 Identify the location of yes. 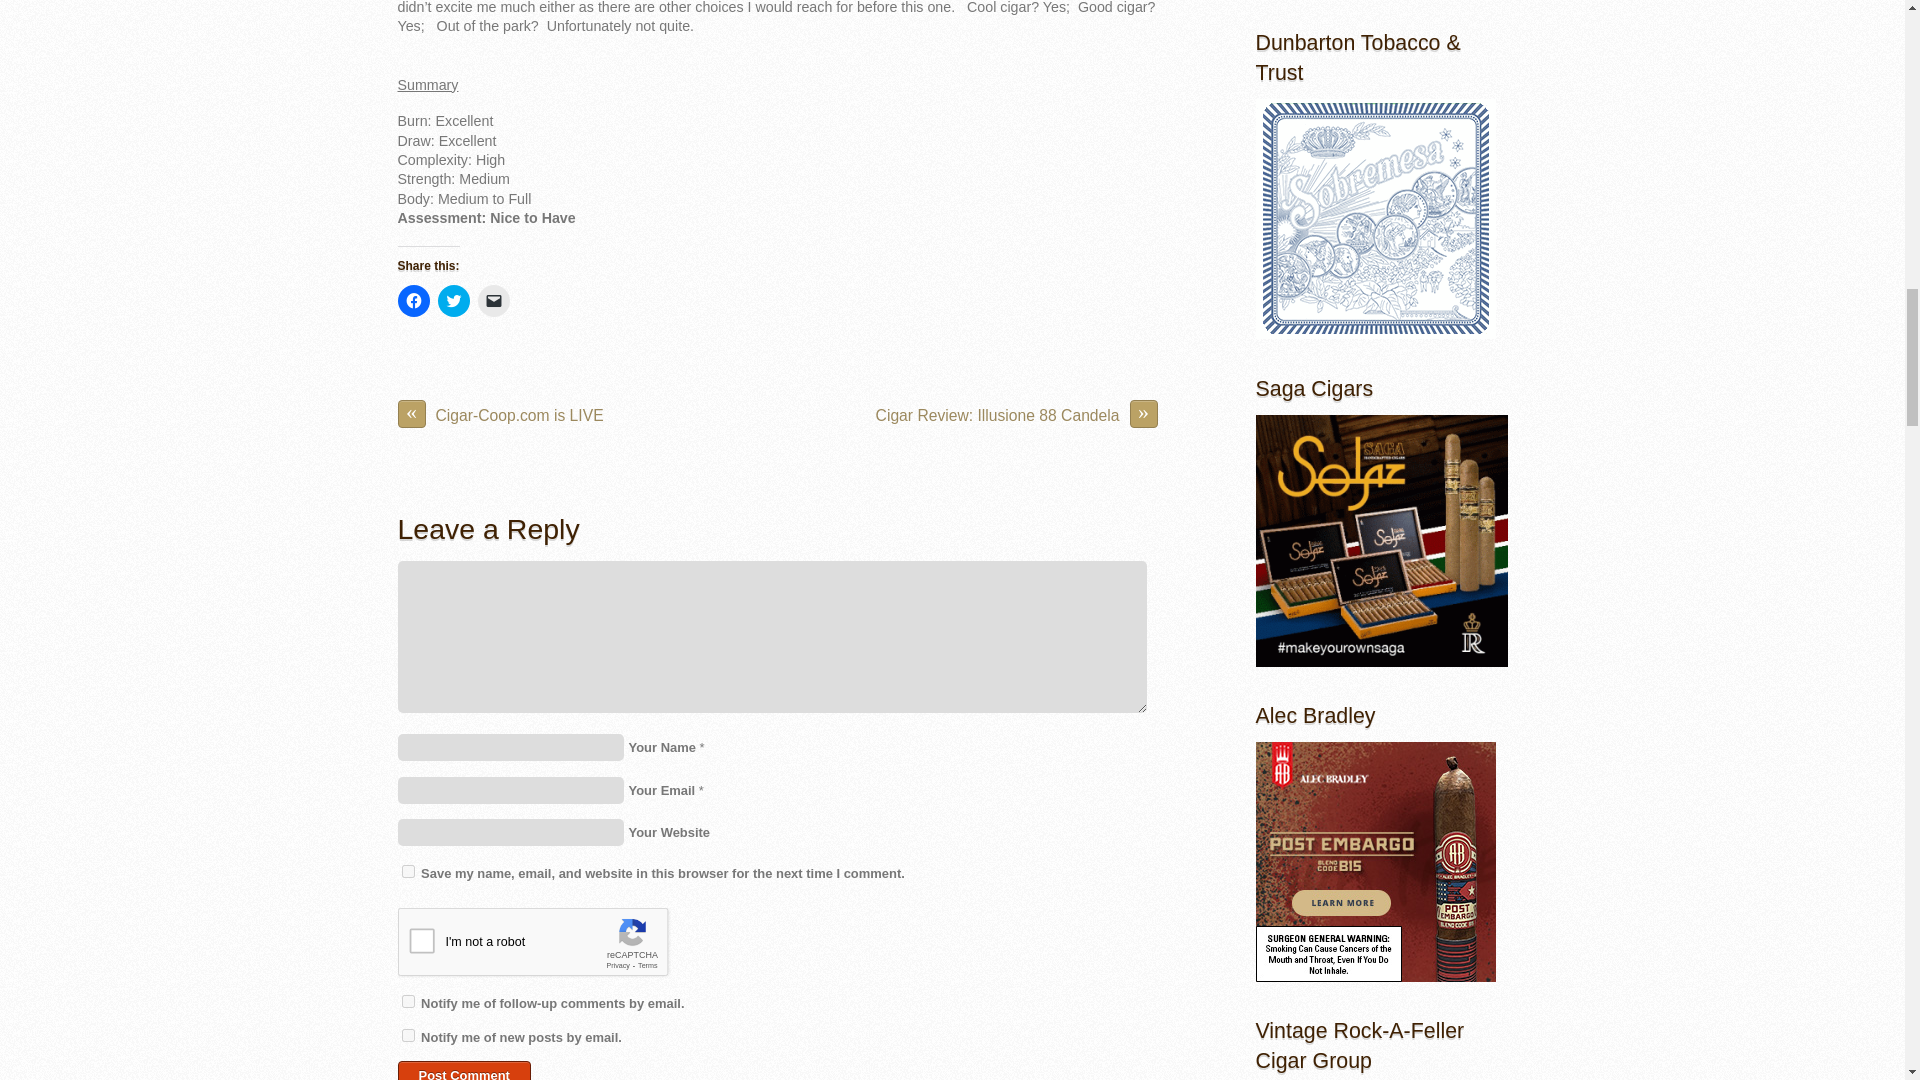
(408, 872).